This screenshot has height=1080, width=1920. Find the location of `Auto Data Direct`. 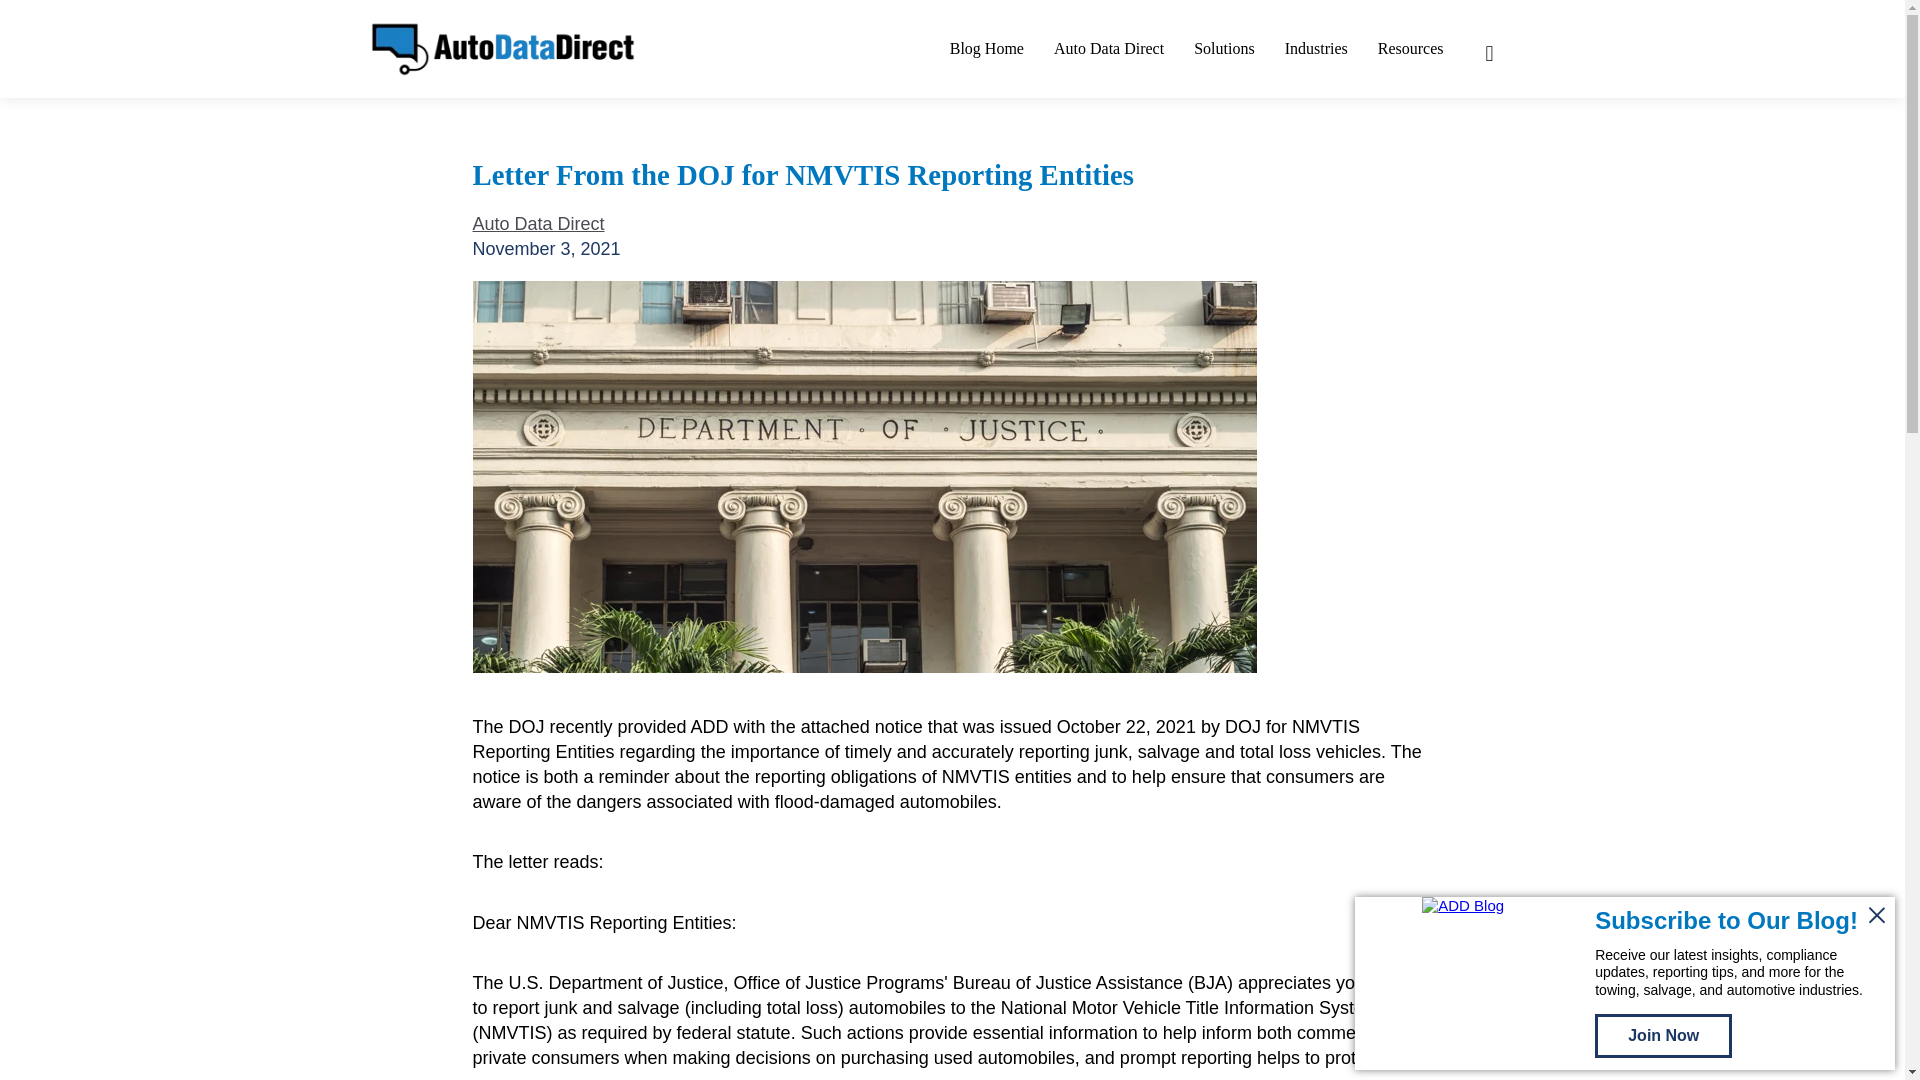

Auto Data Direct is located at coordinates (538, 224).